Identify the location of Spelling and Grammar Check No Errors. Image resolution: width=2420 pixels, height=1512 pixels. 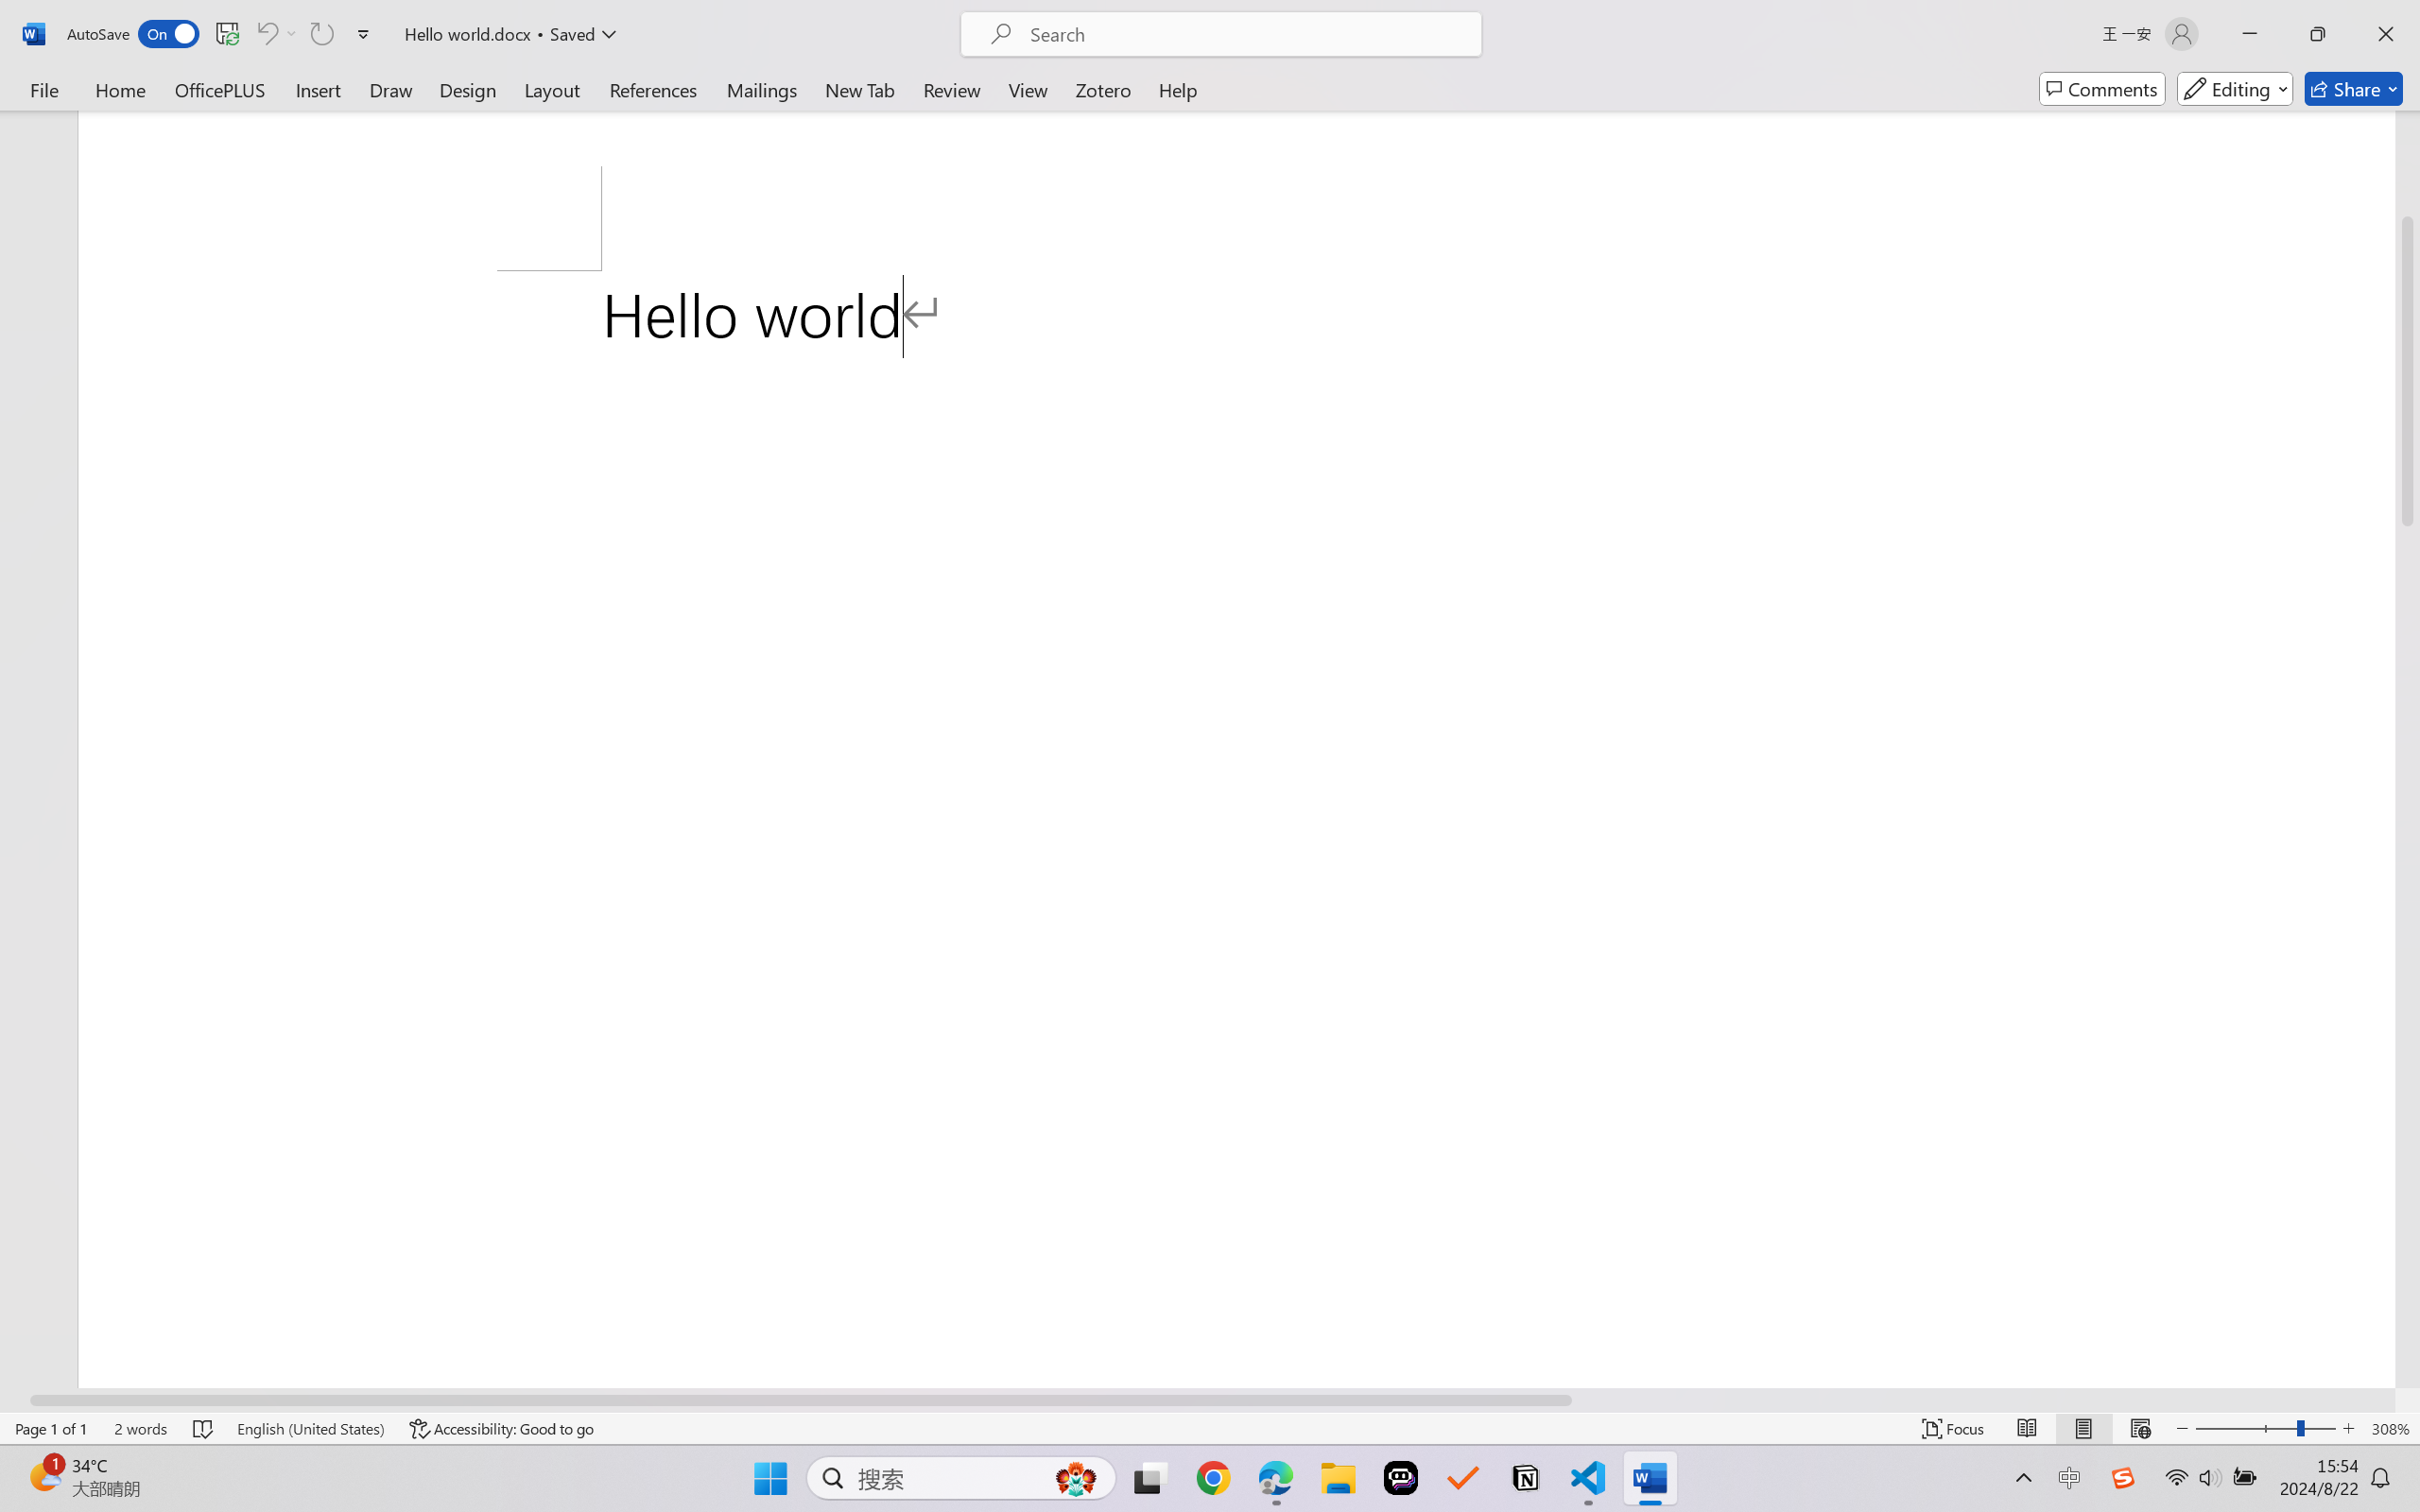
(204, 1429).